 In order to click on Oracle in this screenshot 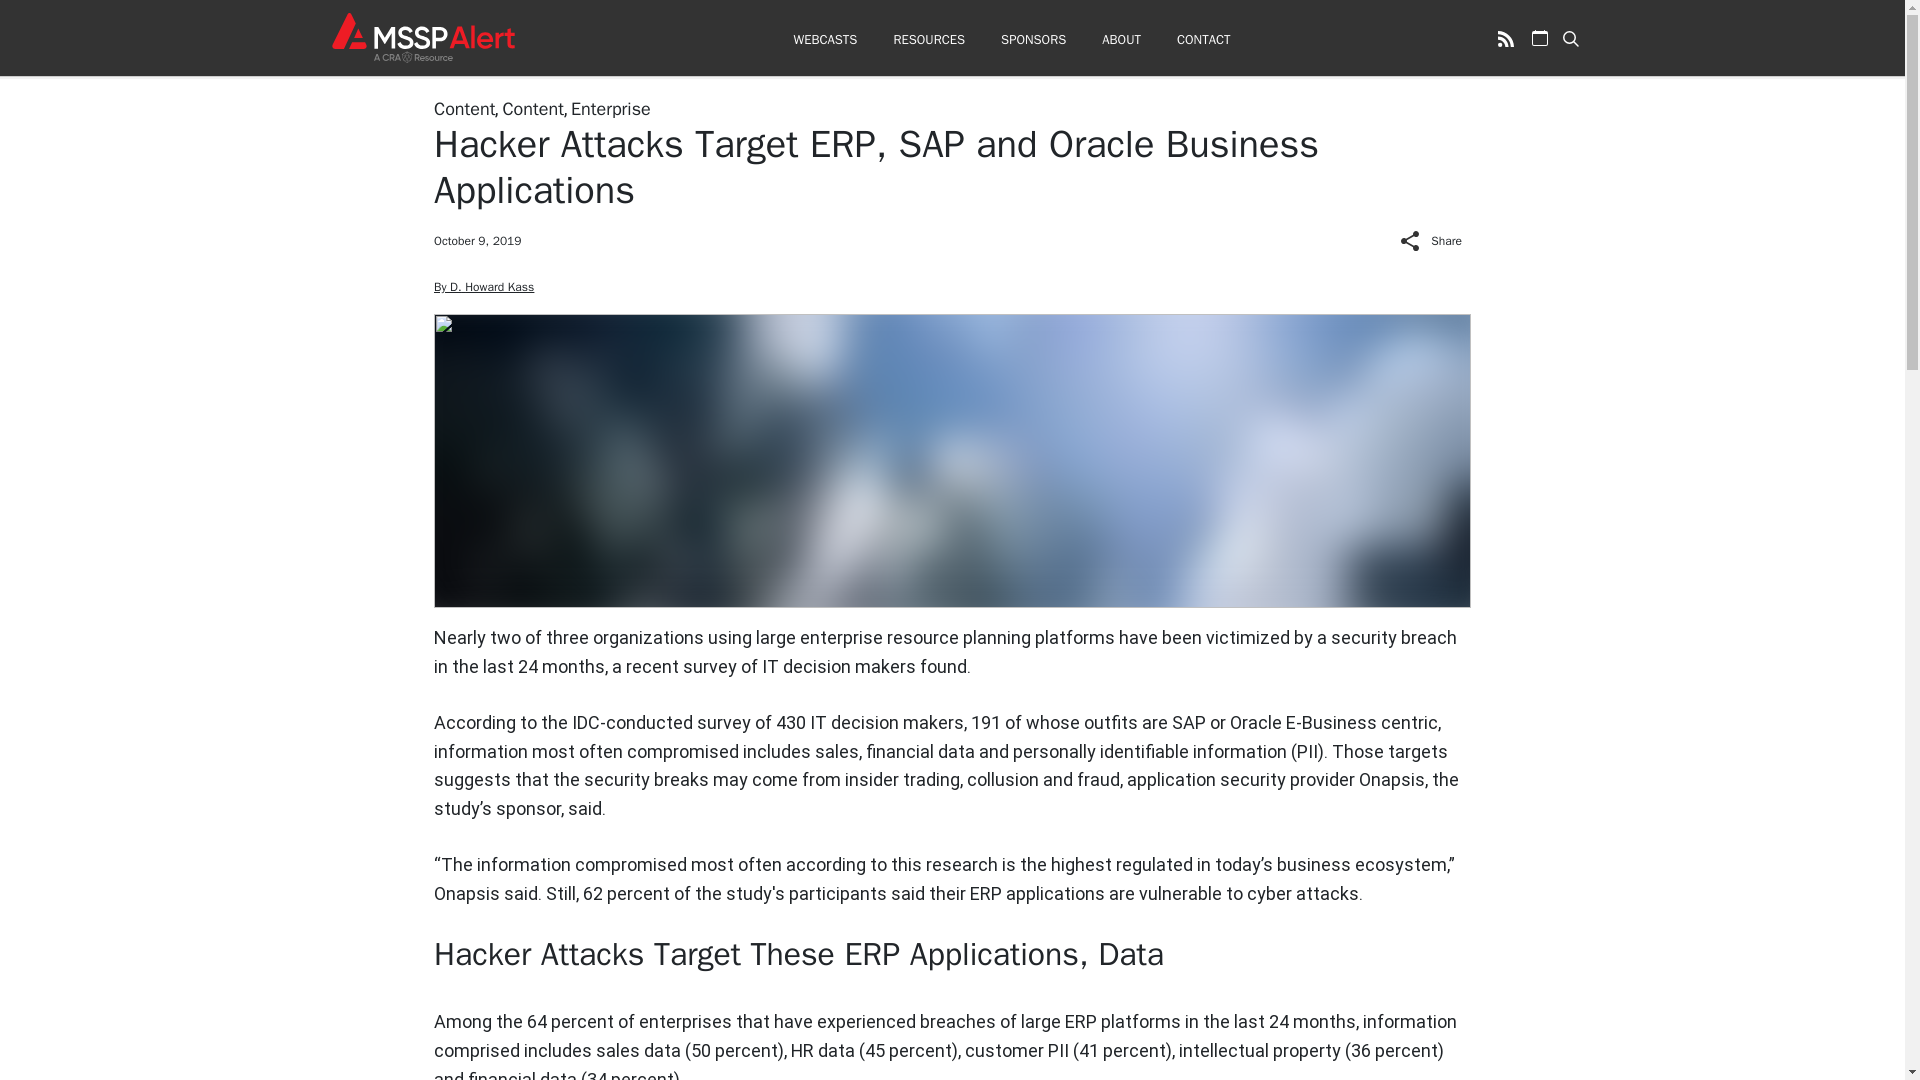, I will do `click(1256, 722)`.